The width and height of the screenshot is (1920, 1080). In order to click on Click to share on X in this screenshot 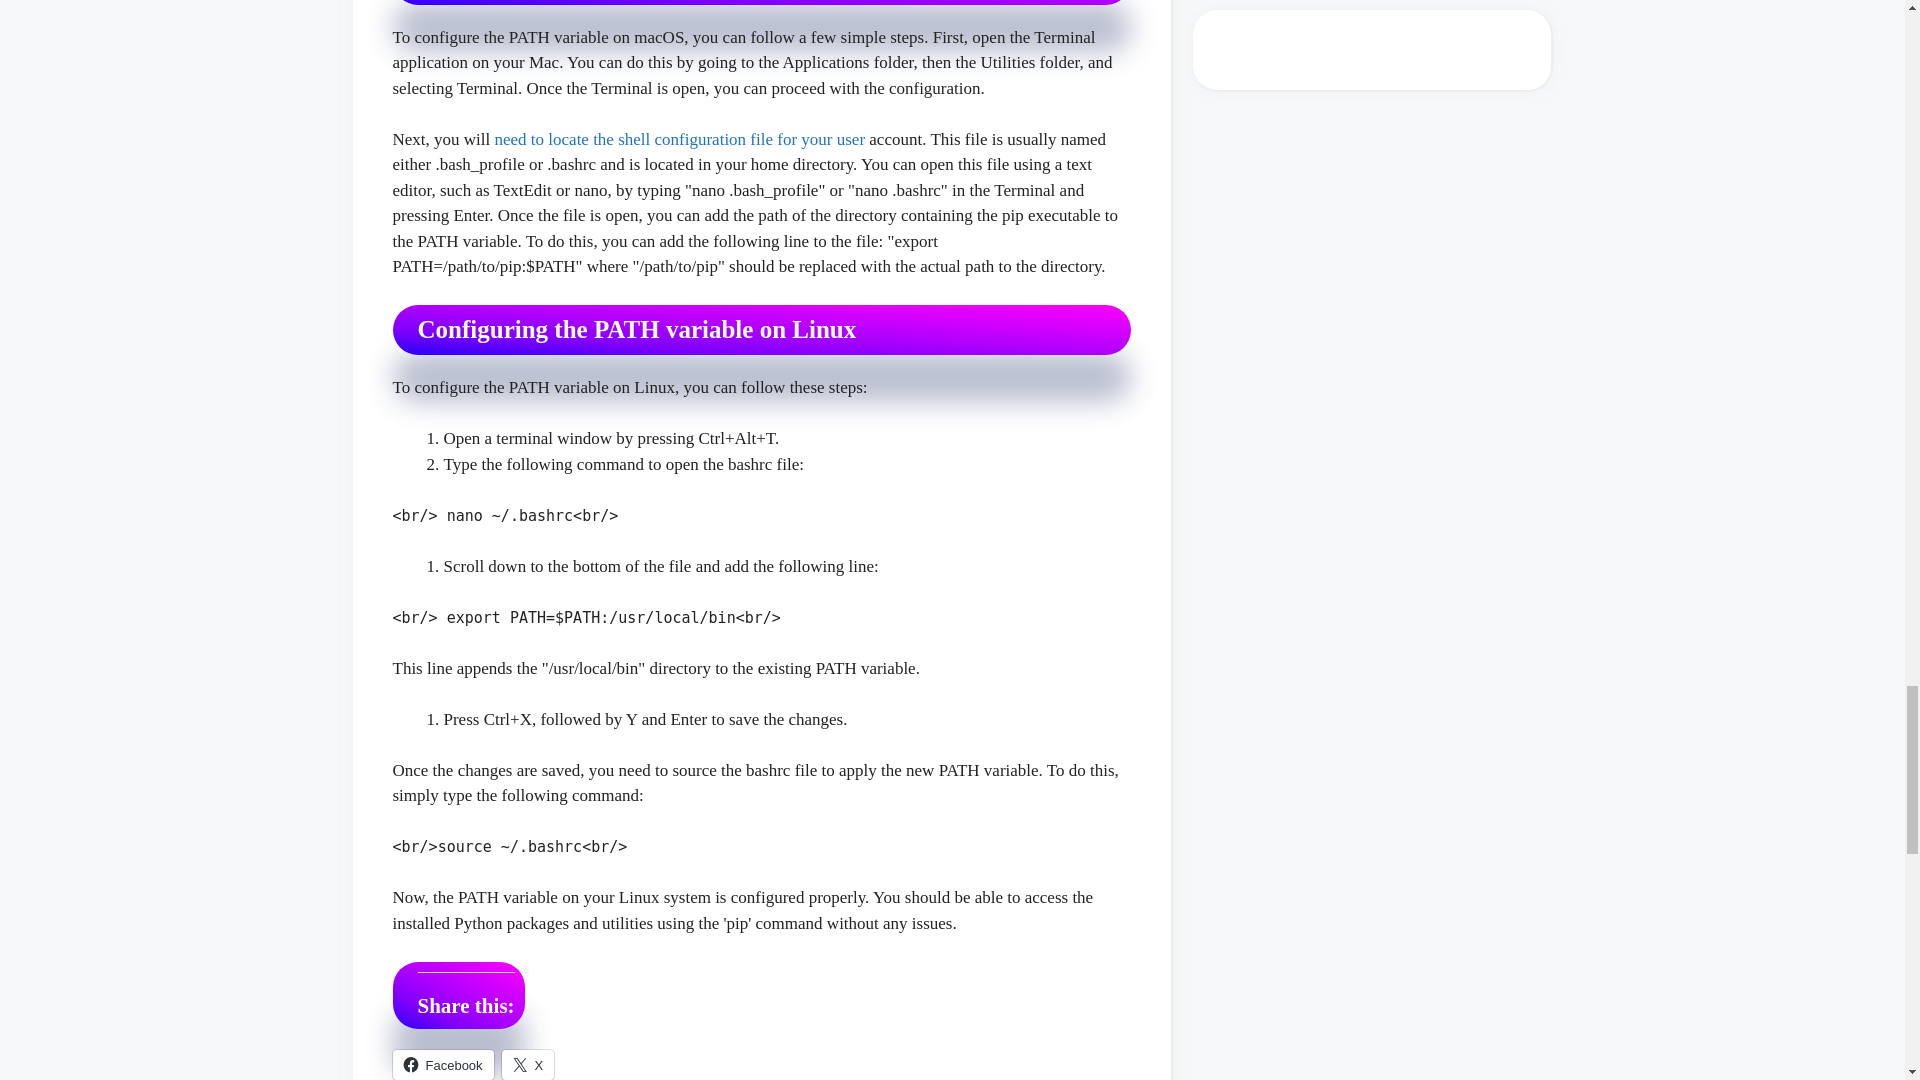, I will do `click(528, 1064)`.